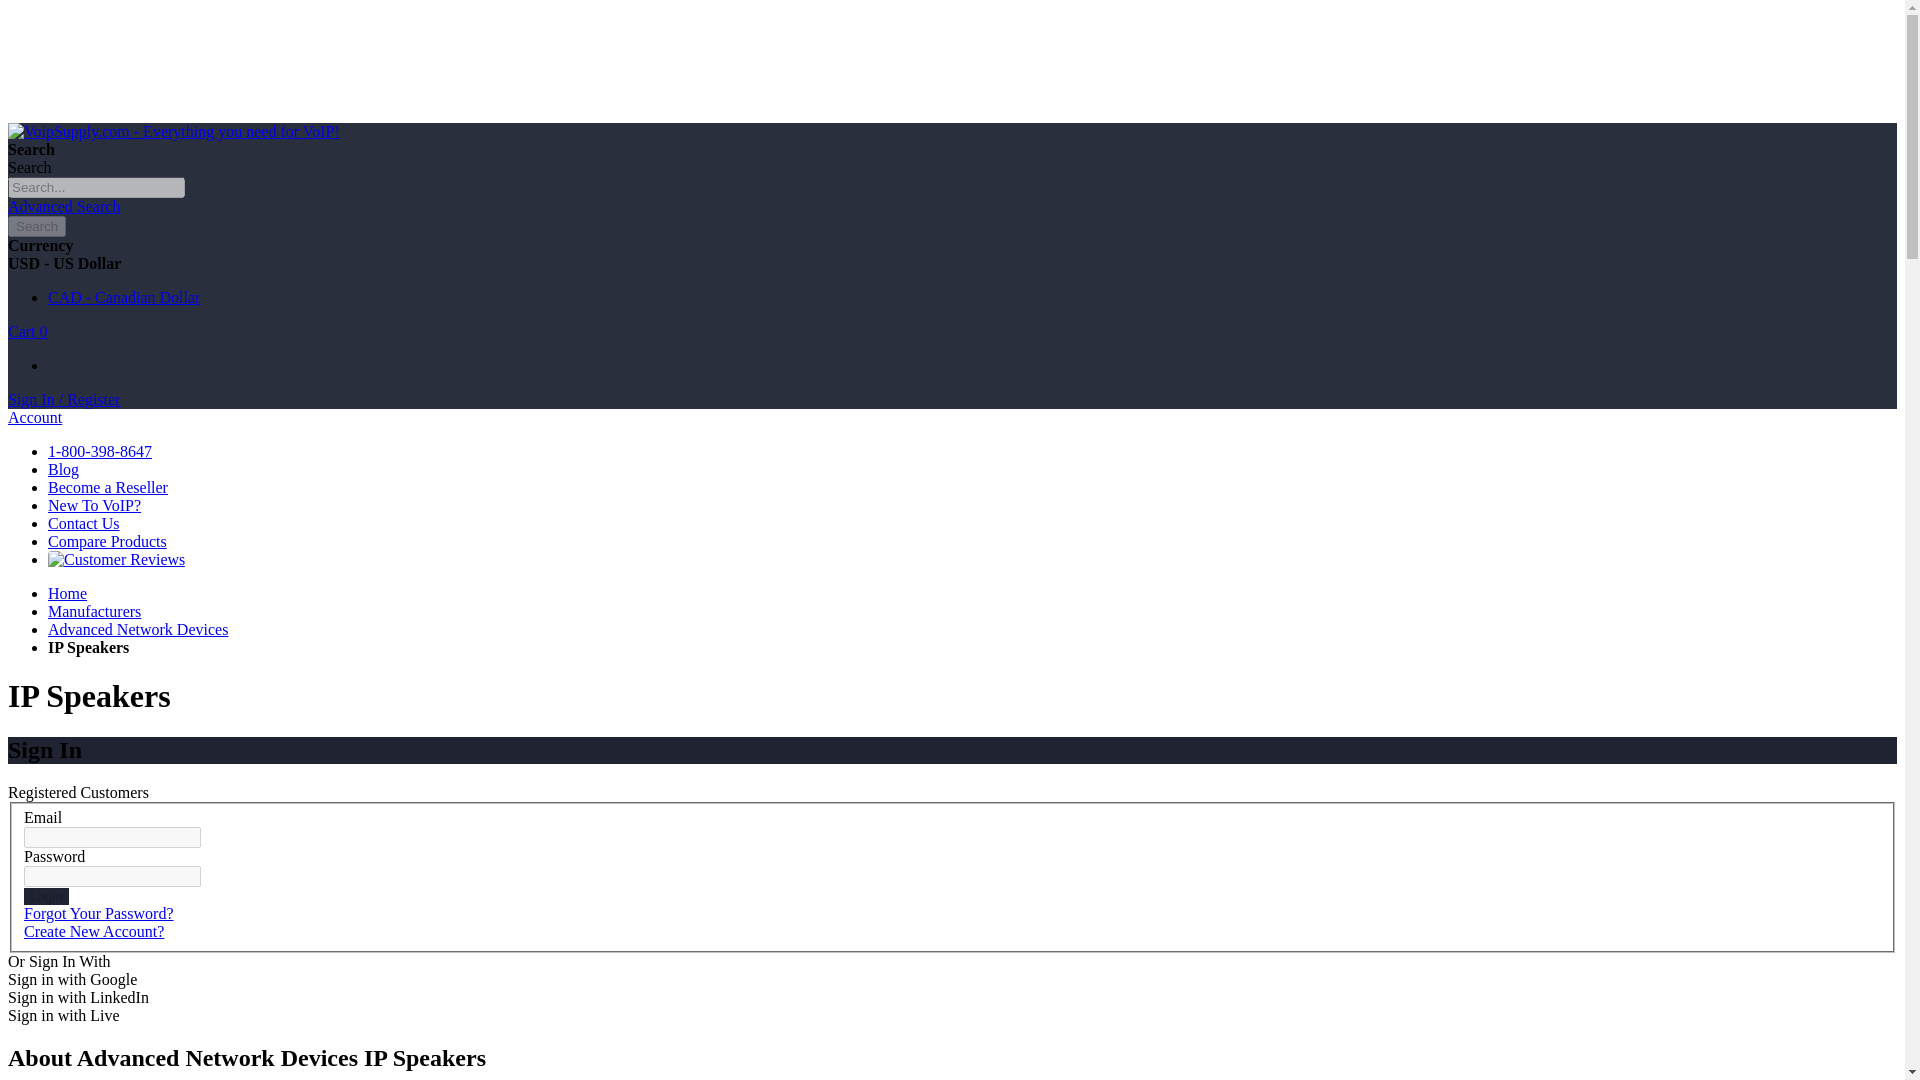 The width and height of the screenshot is (1920, 1080). Describe the element at coordinates (63, 470) in the screenshot. I see `Blog` at that location.